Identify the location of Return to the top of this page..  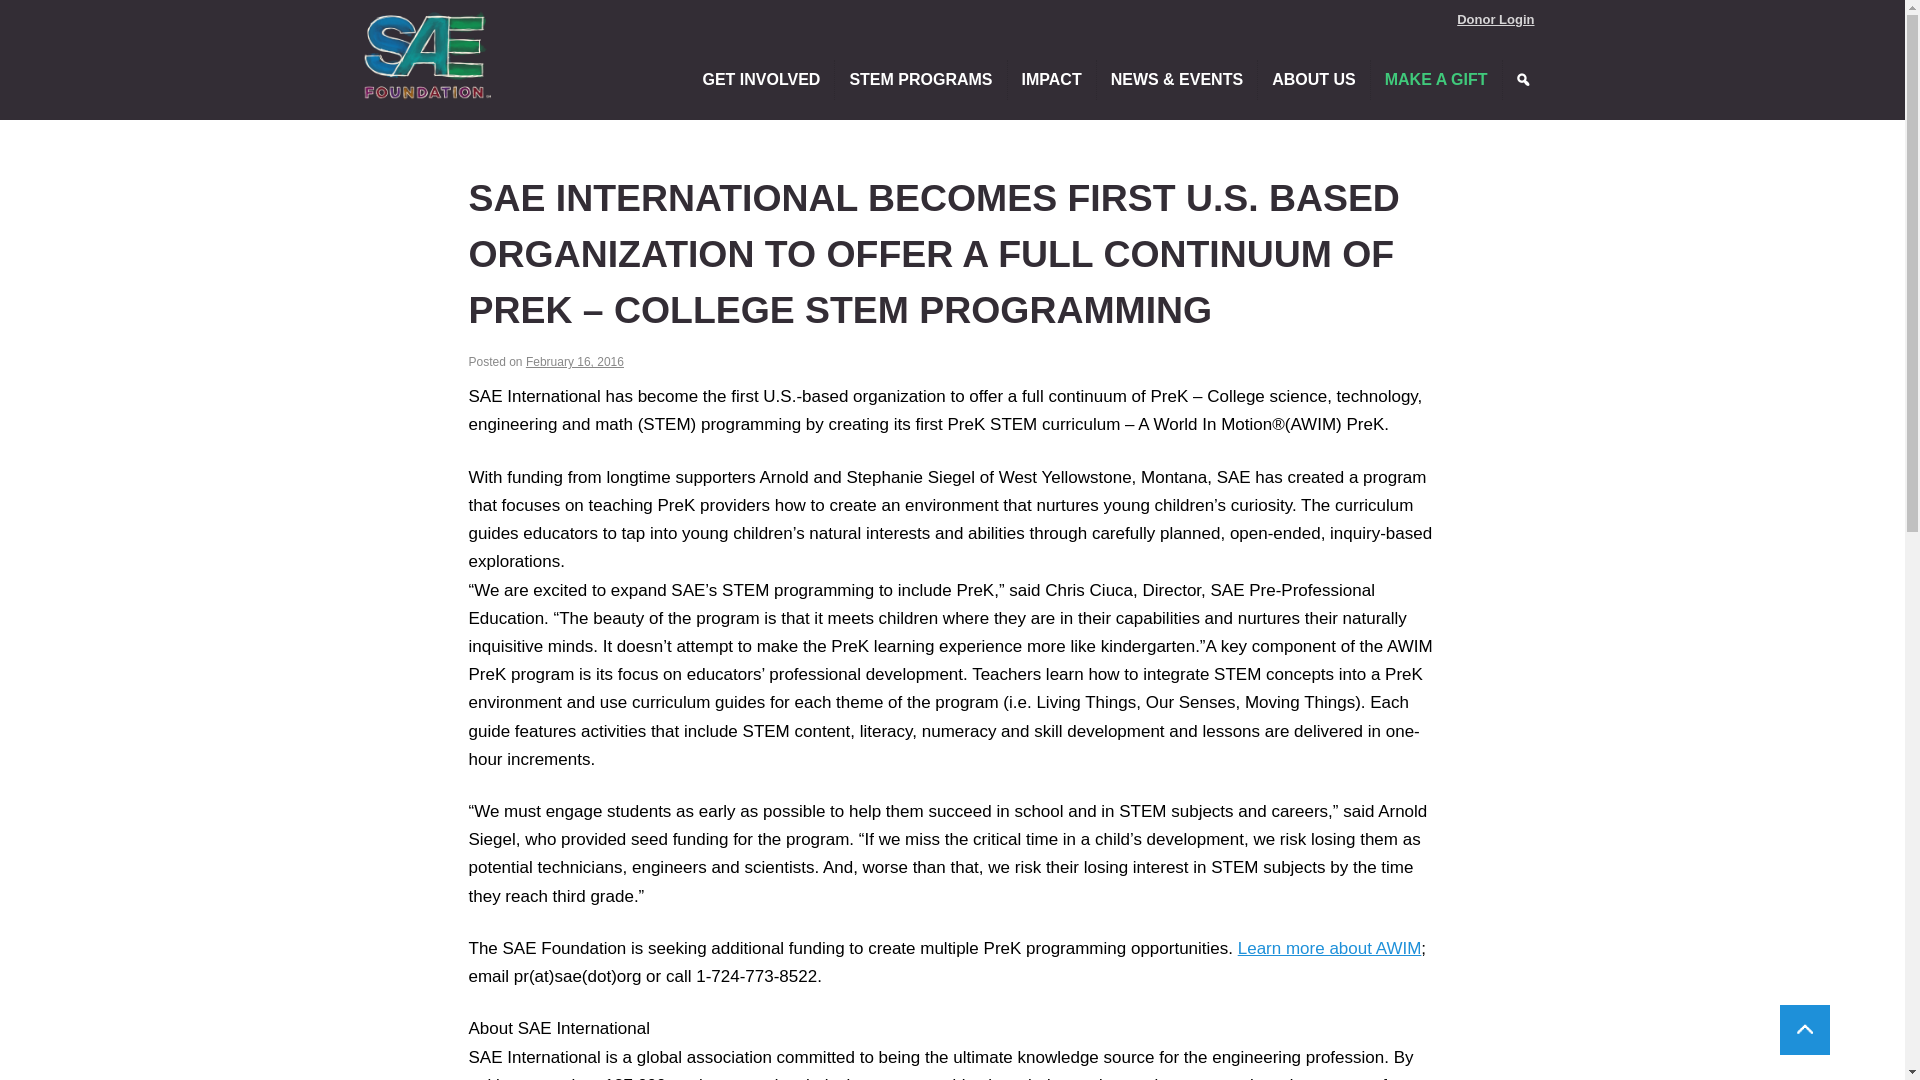
(1804, 1030).